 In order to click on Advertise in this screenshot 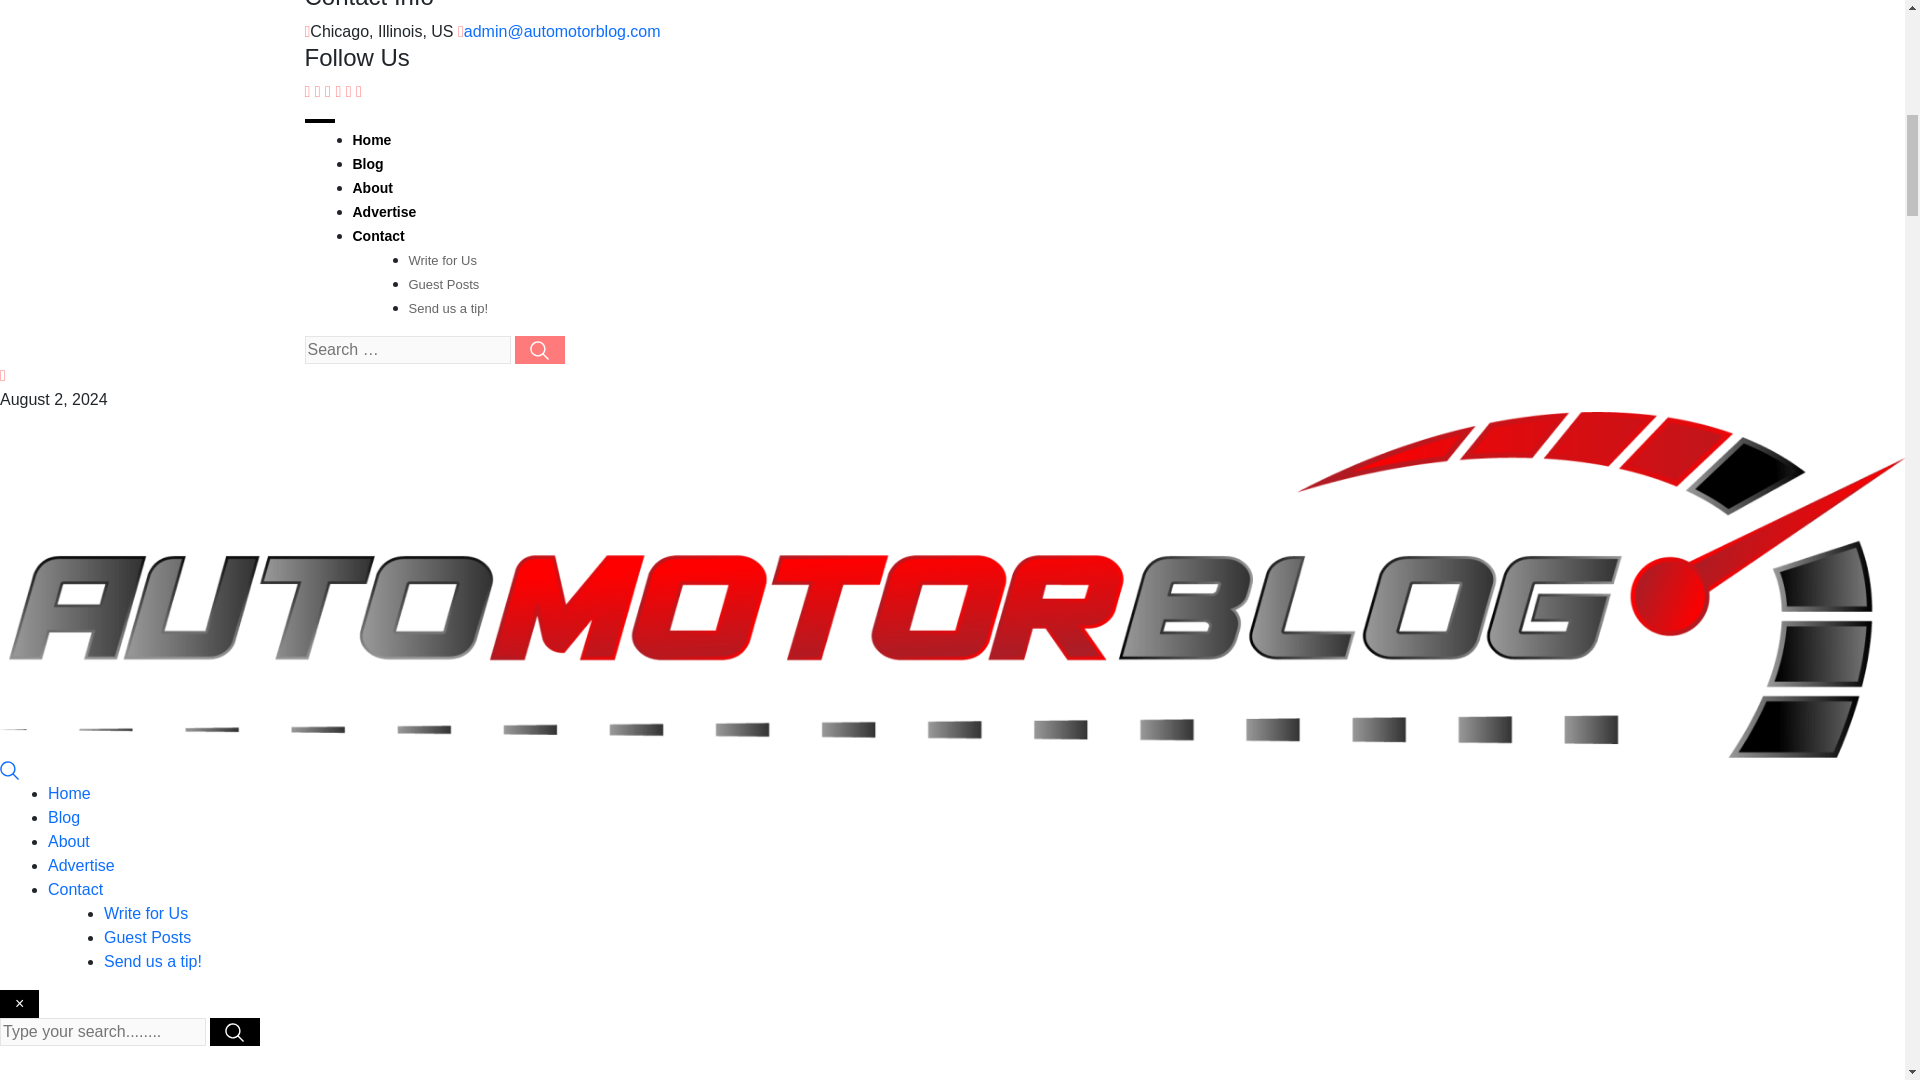, I will do `click(82, 865)`.